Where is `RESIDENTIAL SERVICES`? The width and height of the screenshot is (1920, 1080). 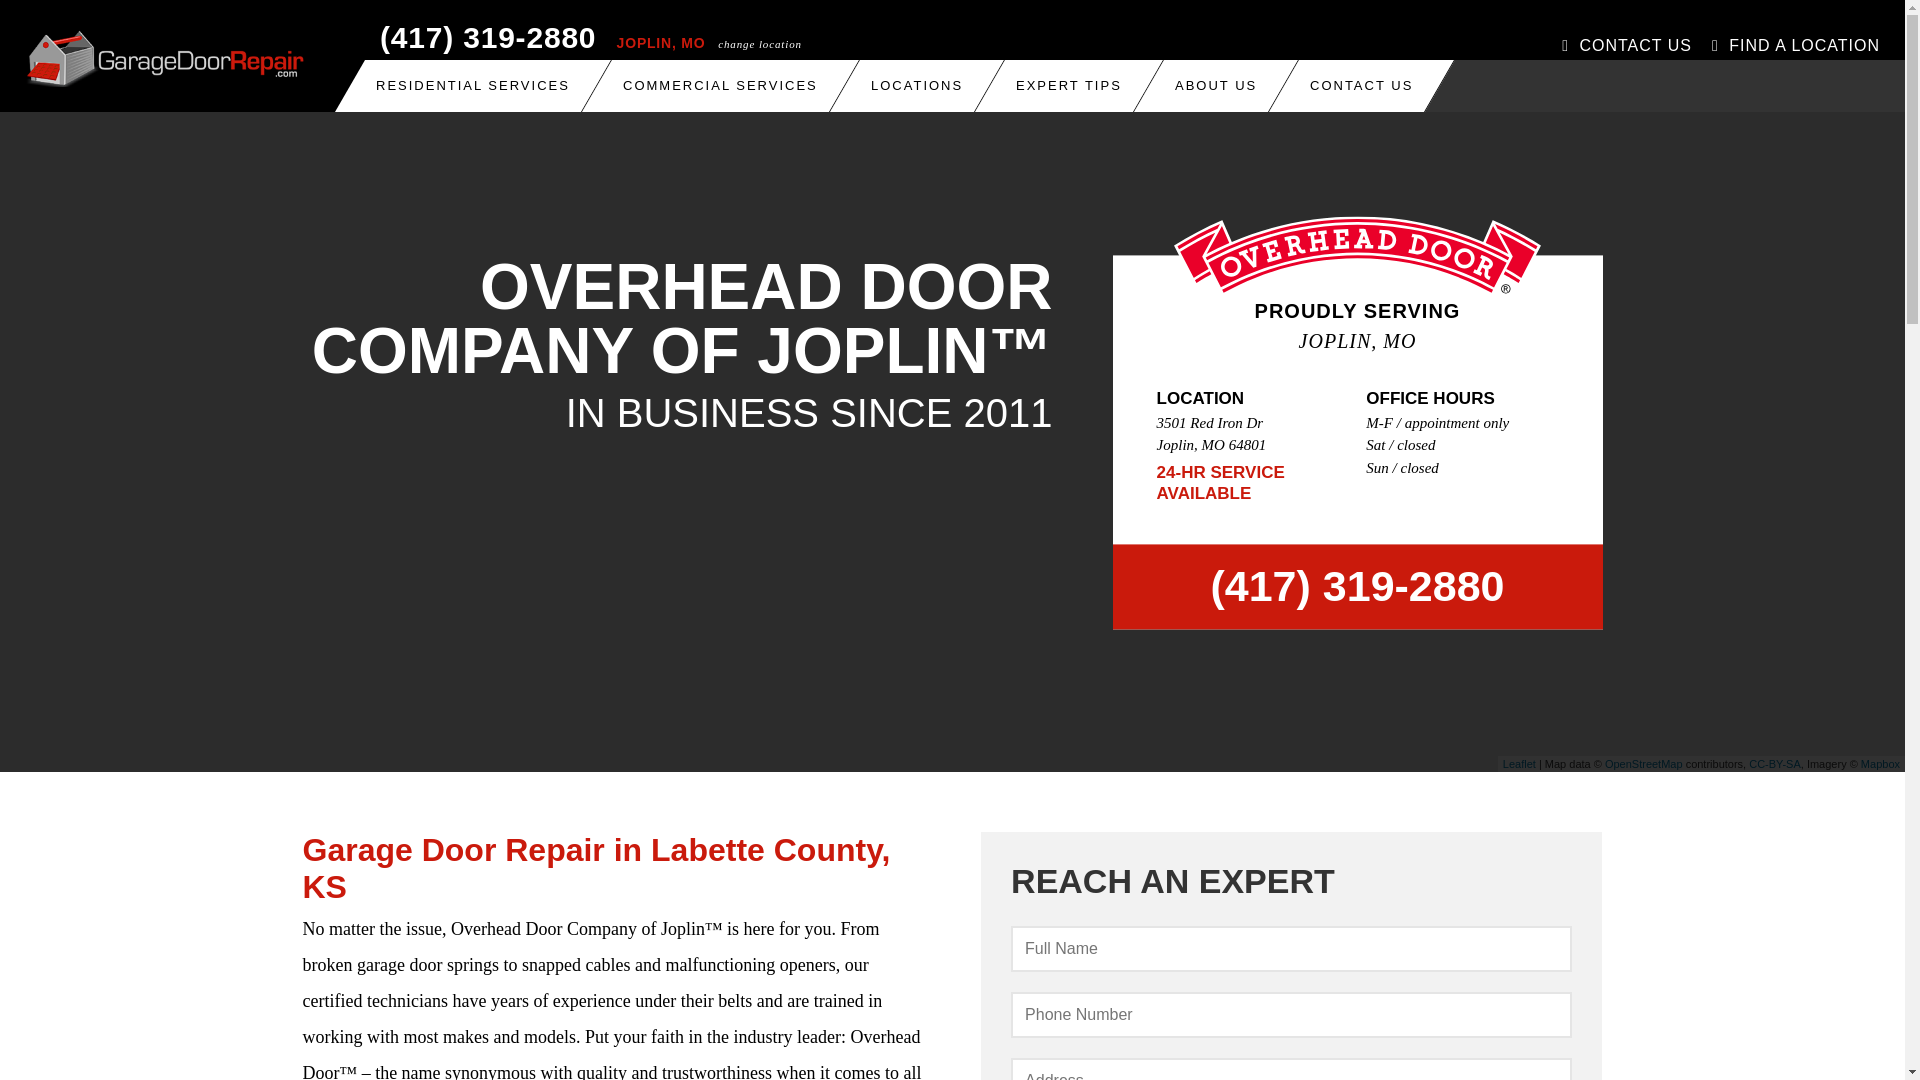 RESIDENTIAL SERVICES is located at coordinates (473, 86).